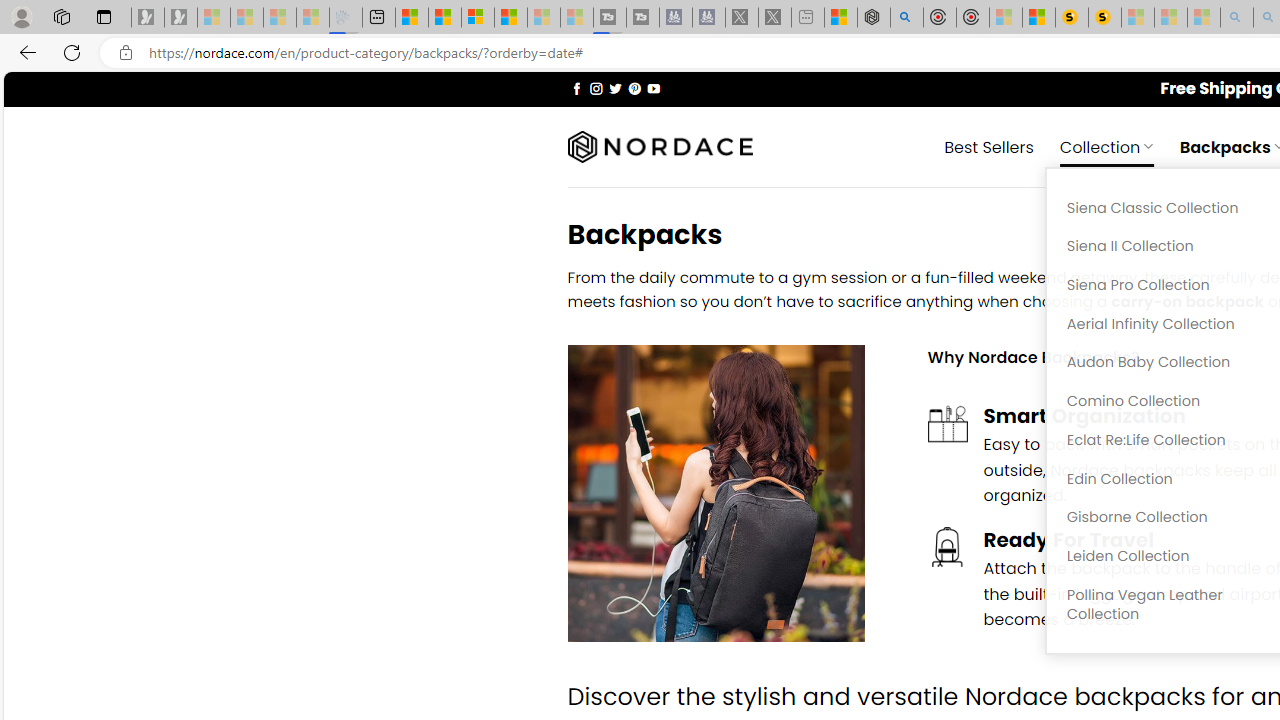  What do you see at coordinates (808, 18) in the screenshot?
I see `New tab - Sleeping` at bounding box center [808, 18].